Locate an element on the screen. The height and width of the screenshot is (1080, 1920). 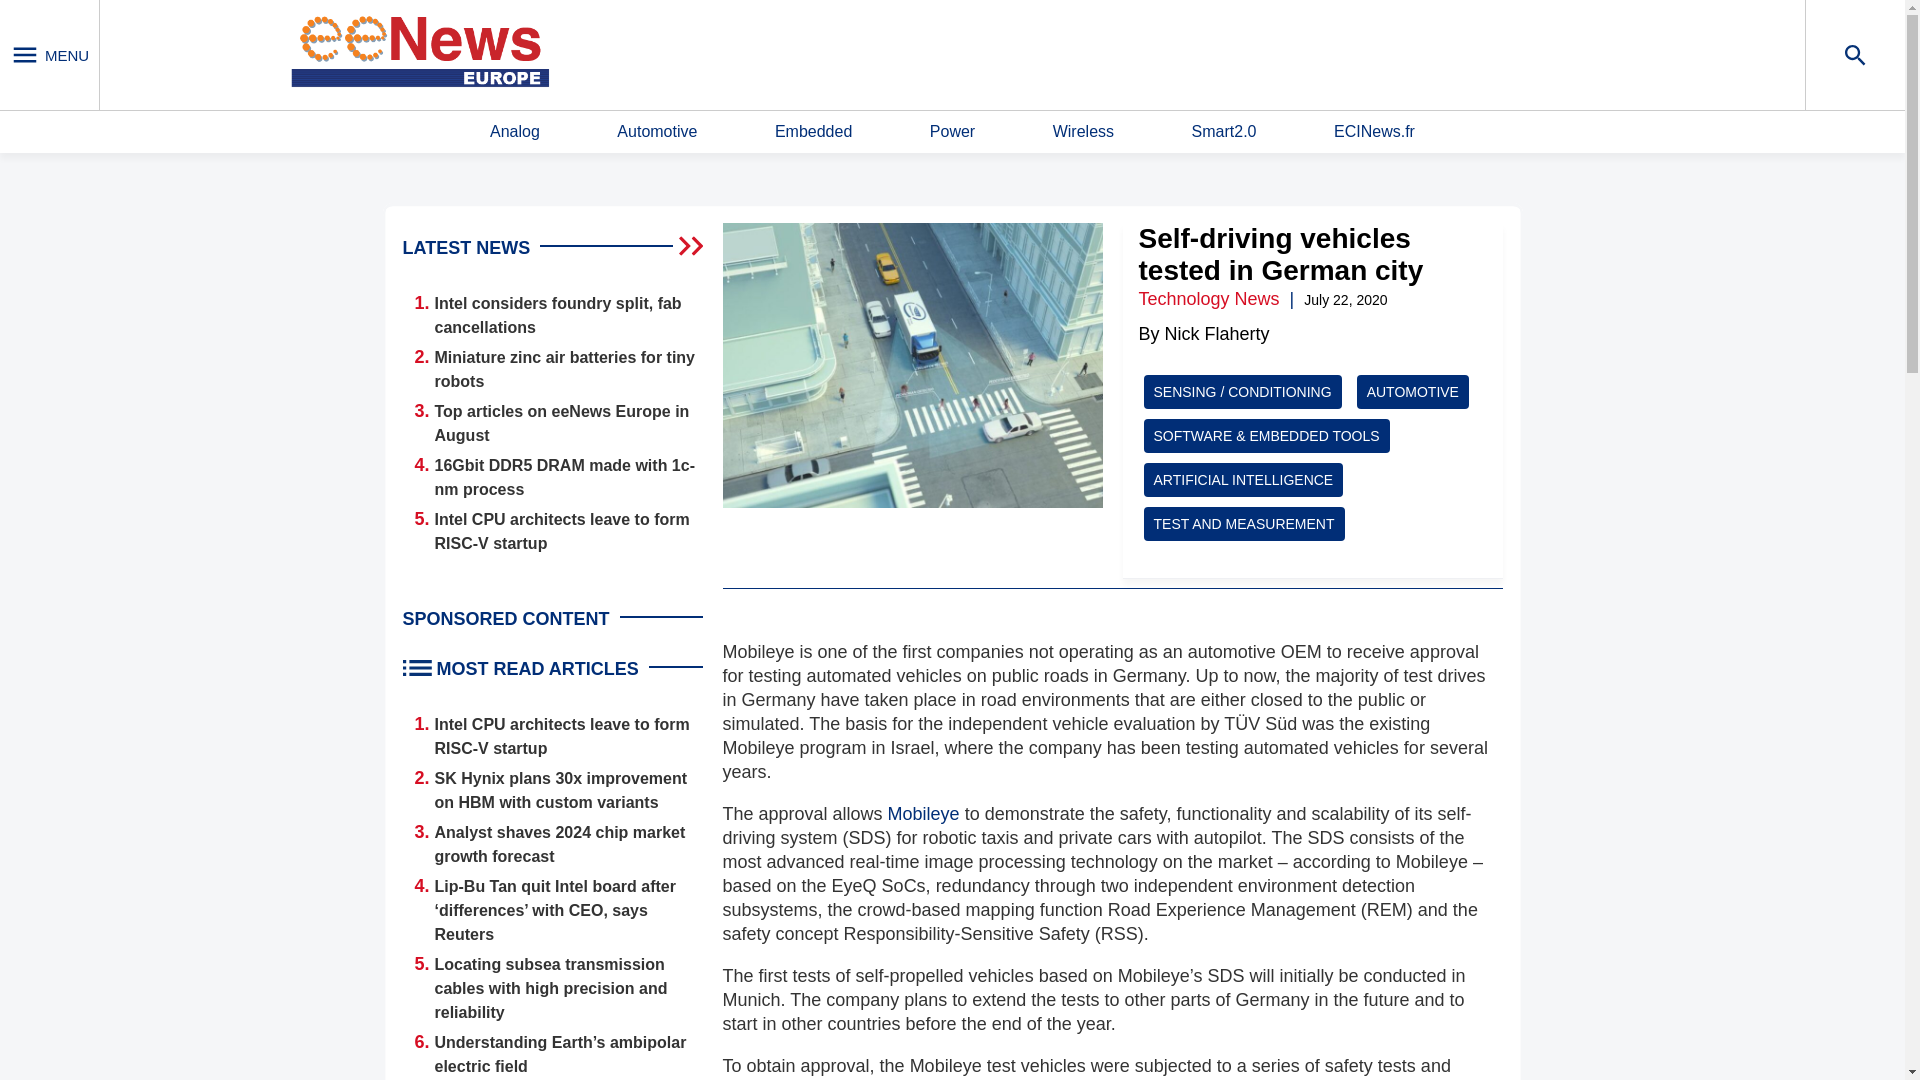
Embedded is located at coordinates (814, 132).